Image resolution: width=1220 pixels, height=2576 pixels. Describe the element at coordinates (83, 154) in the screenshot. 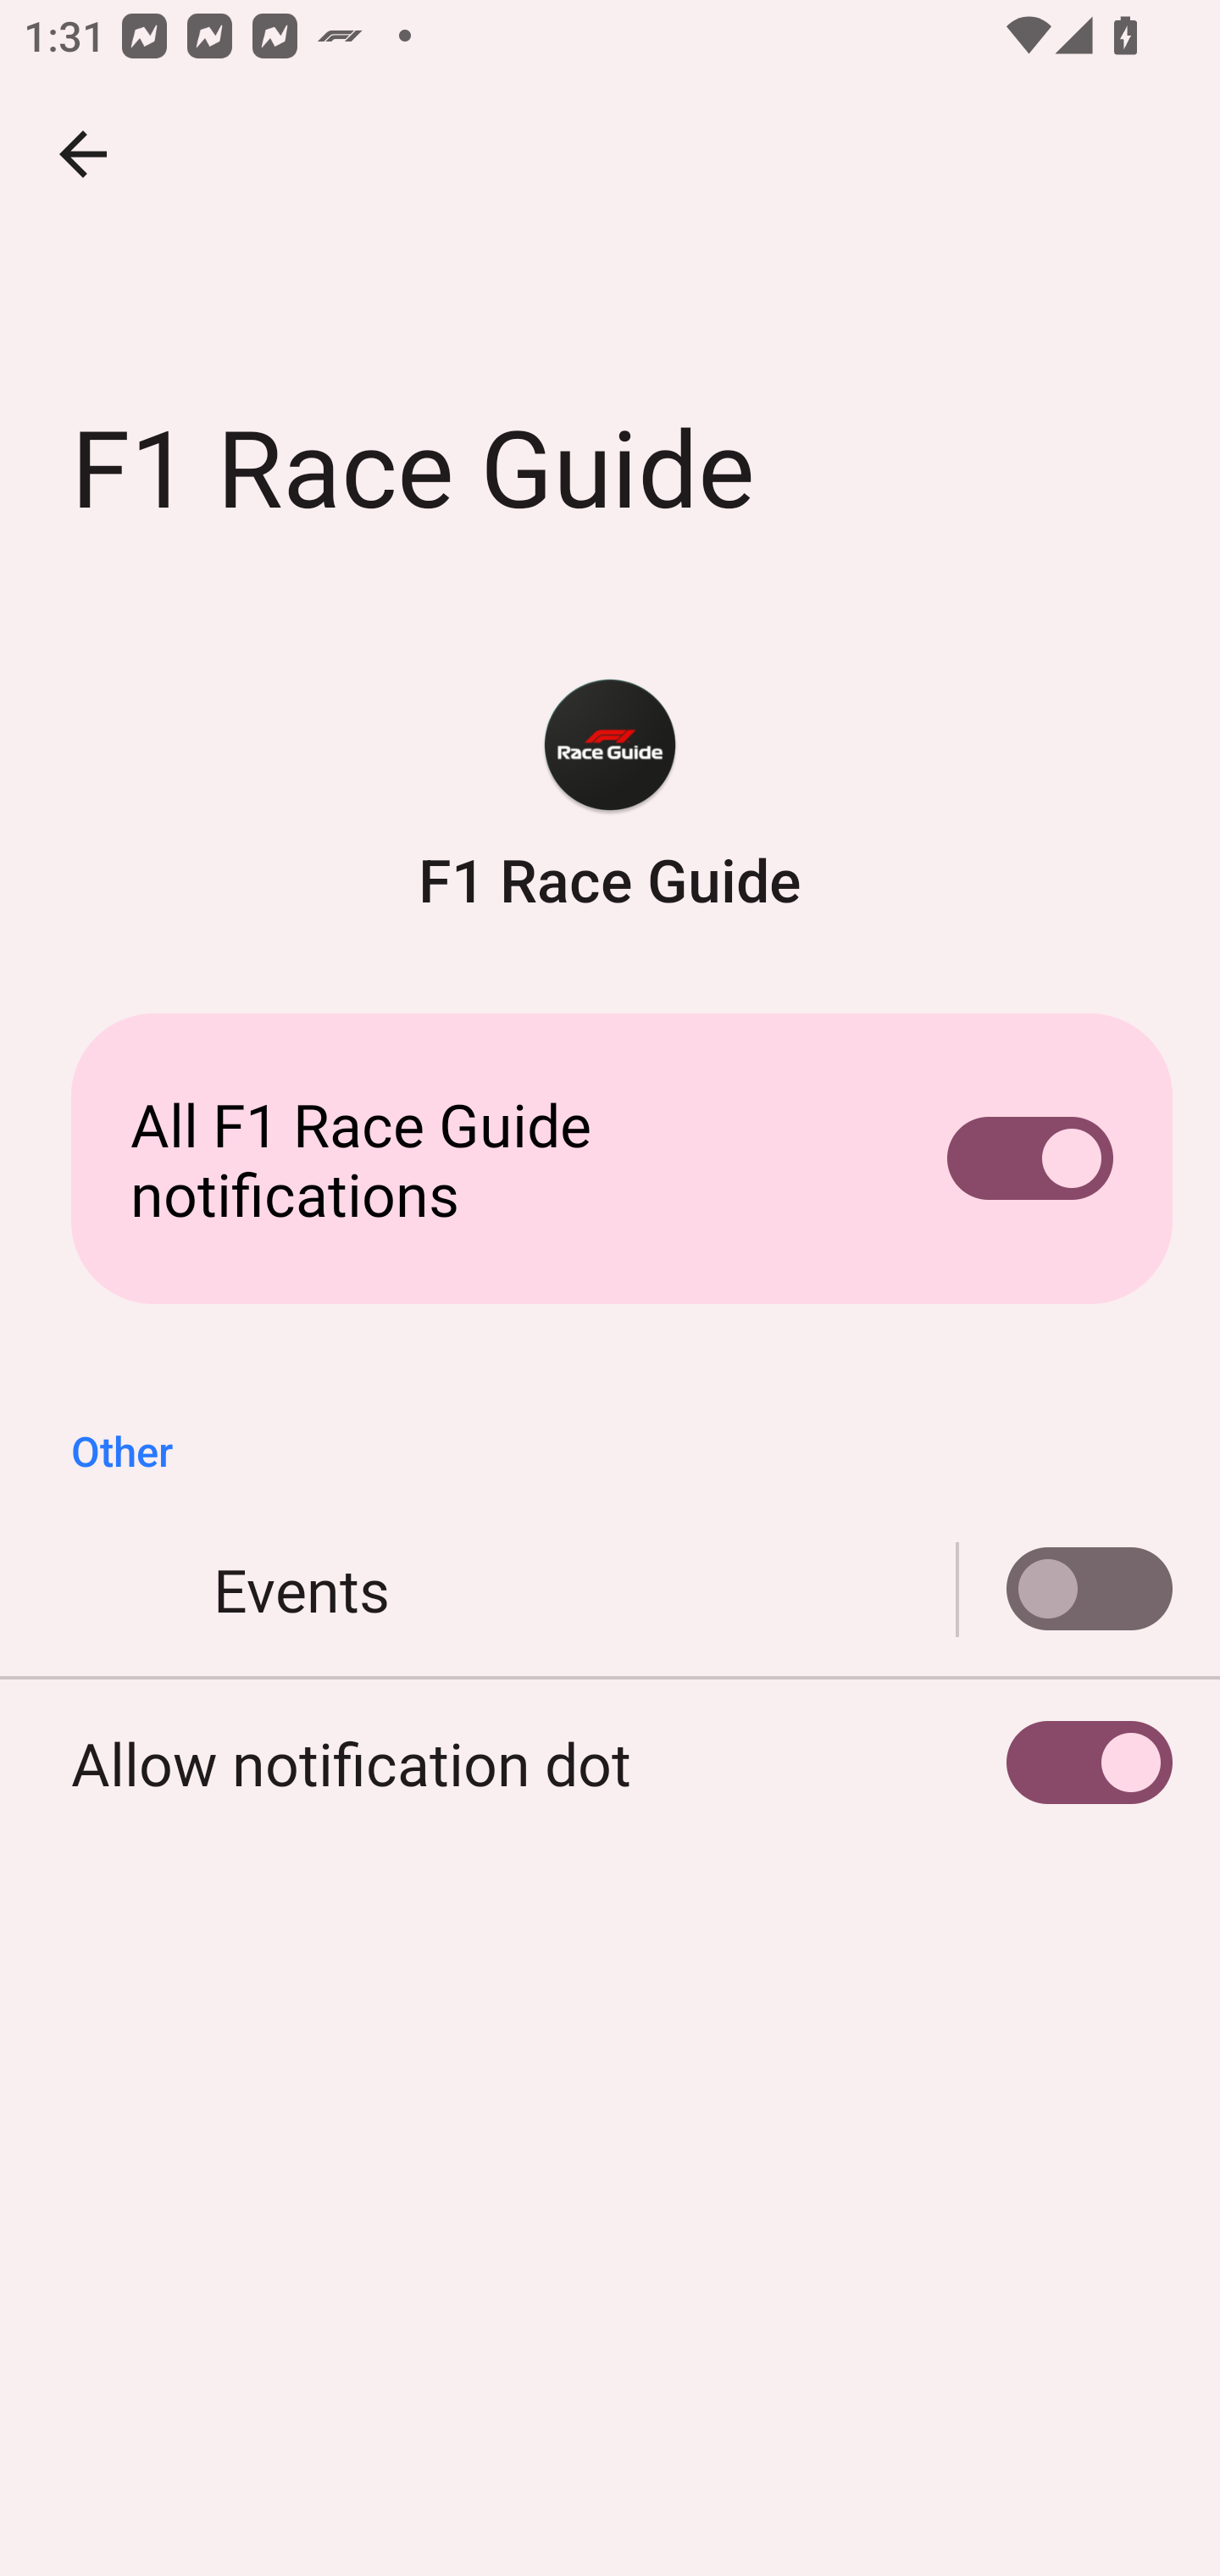

I see `Navigate up` at that location.